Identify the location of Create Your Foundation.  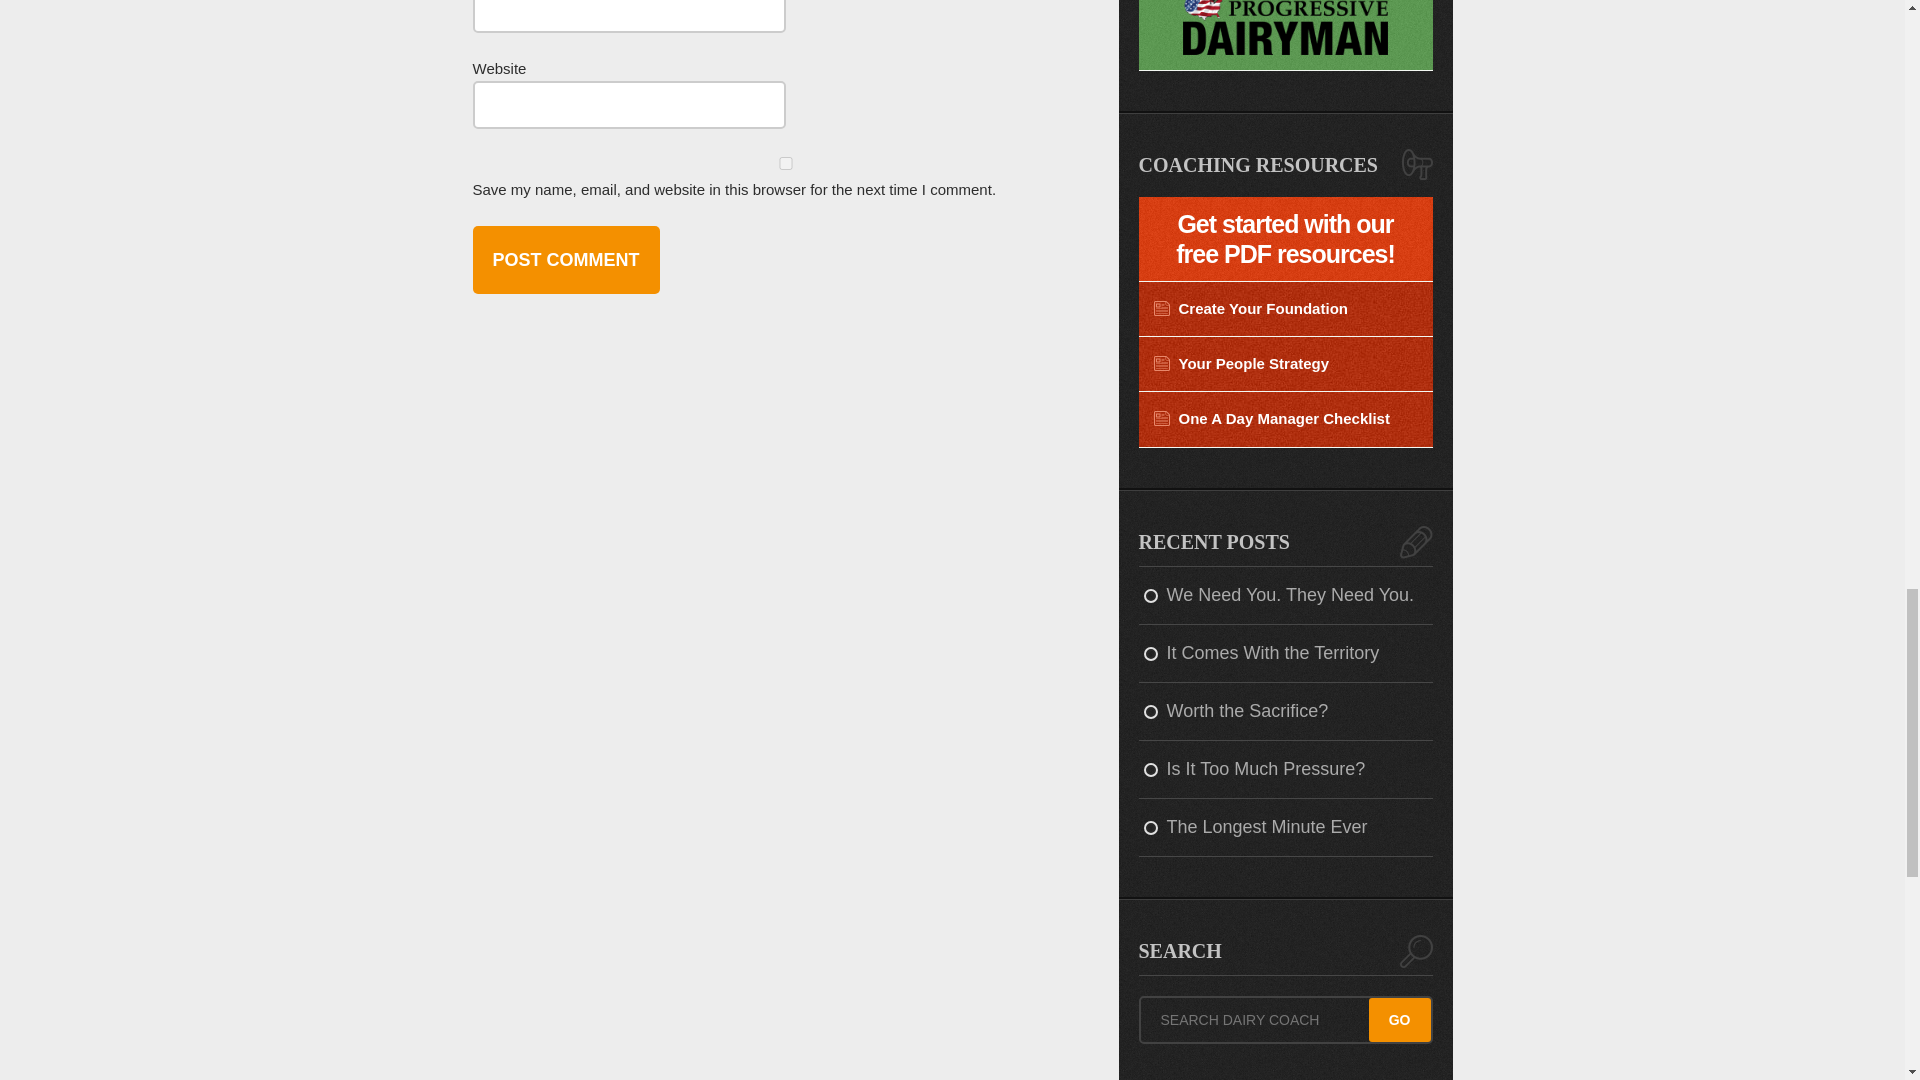
(1285, 308).